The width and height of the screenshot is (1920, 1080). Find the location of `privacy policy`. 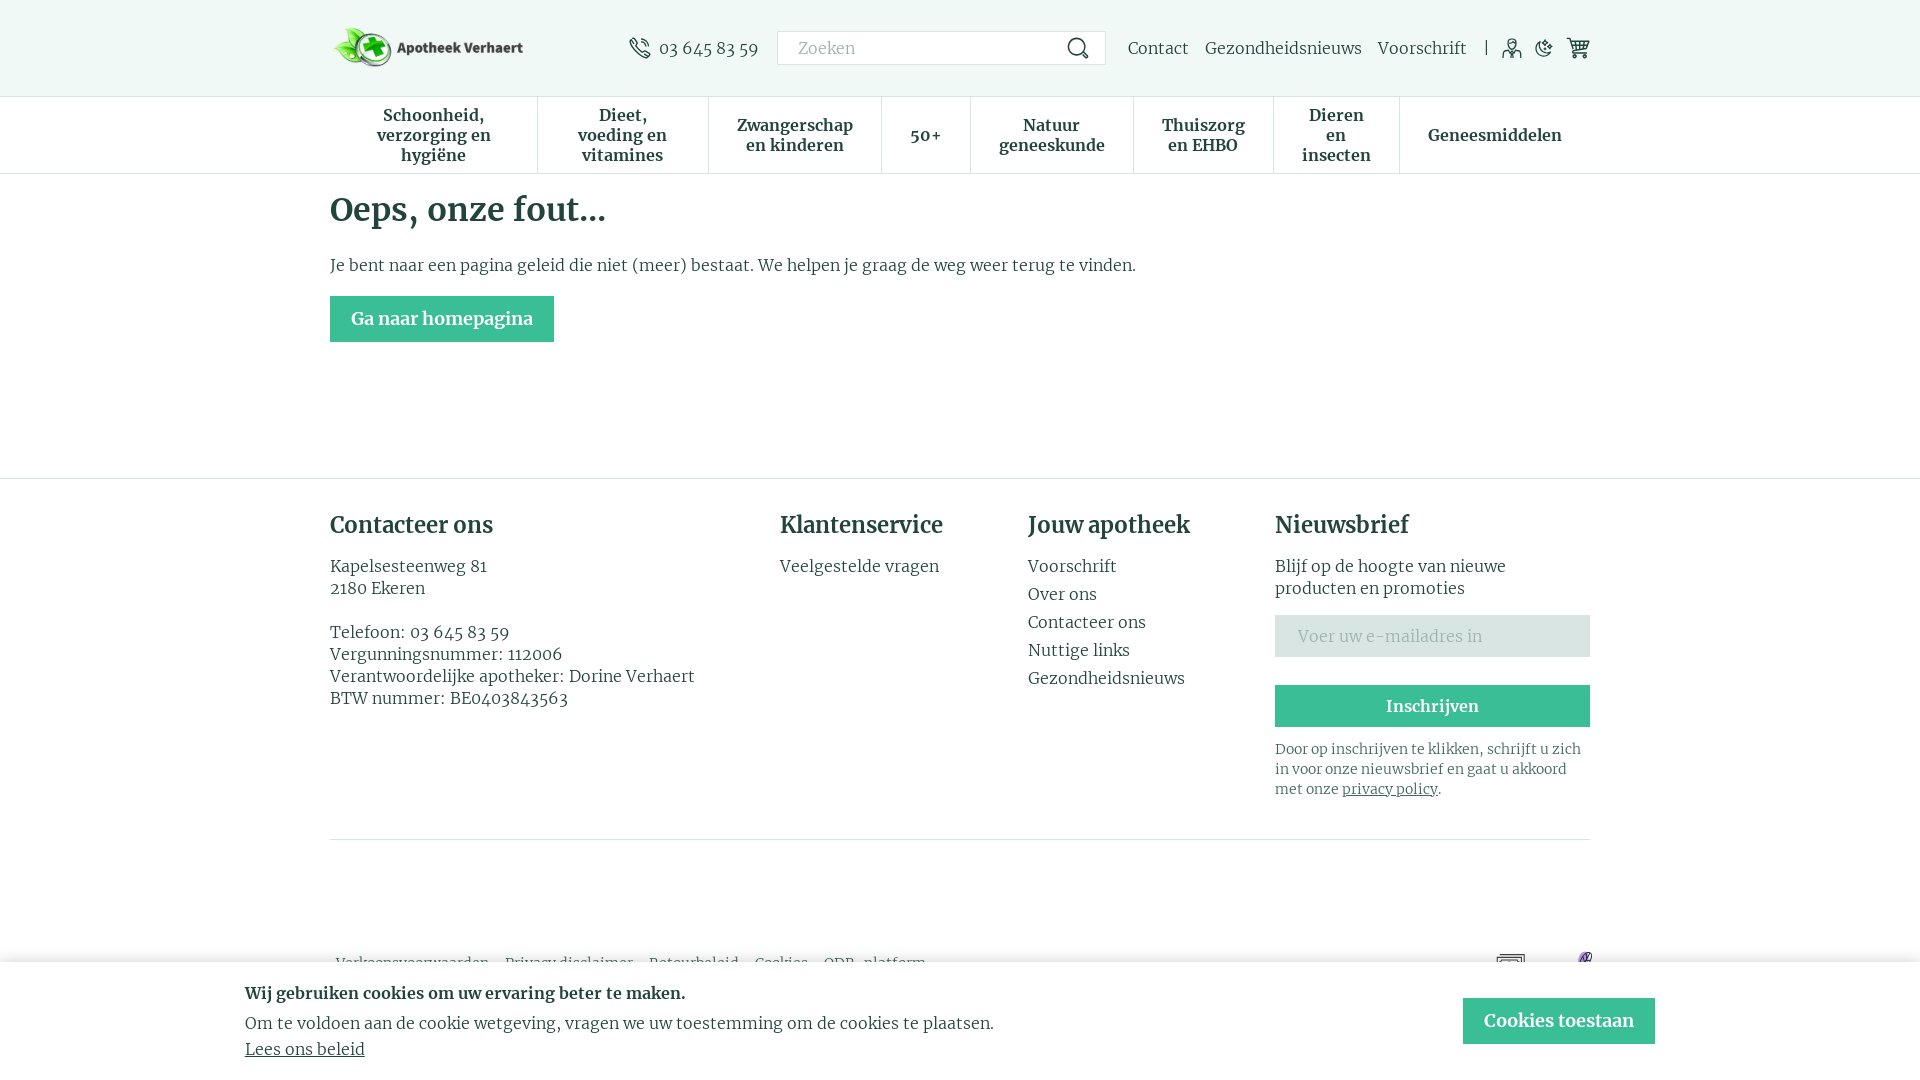

privacy policy is located at coordinates (1390, 789).